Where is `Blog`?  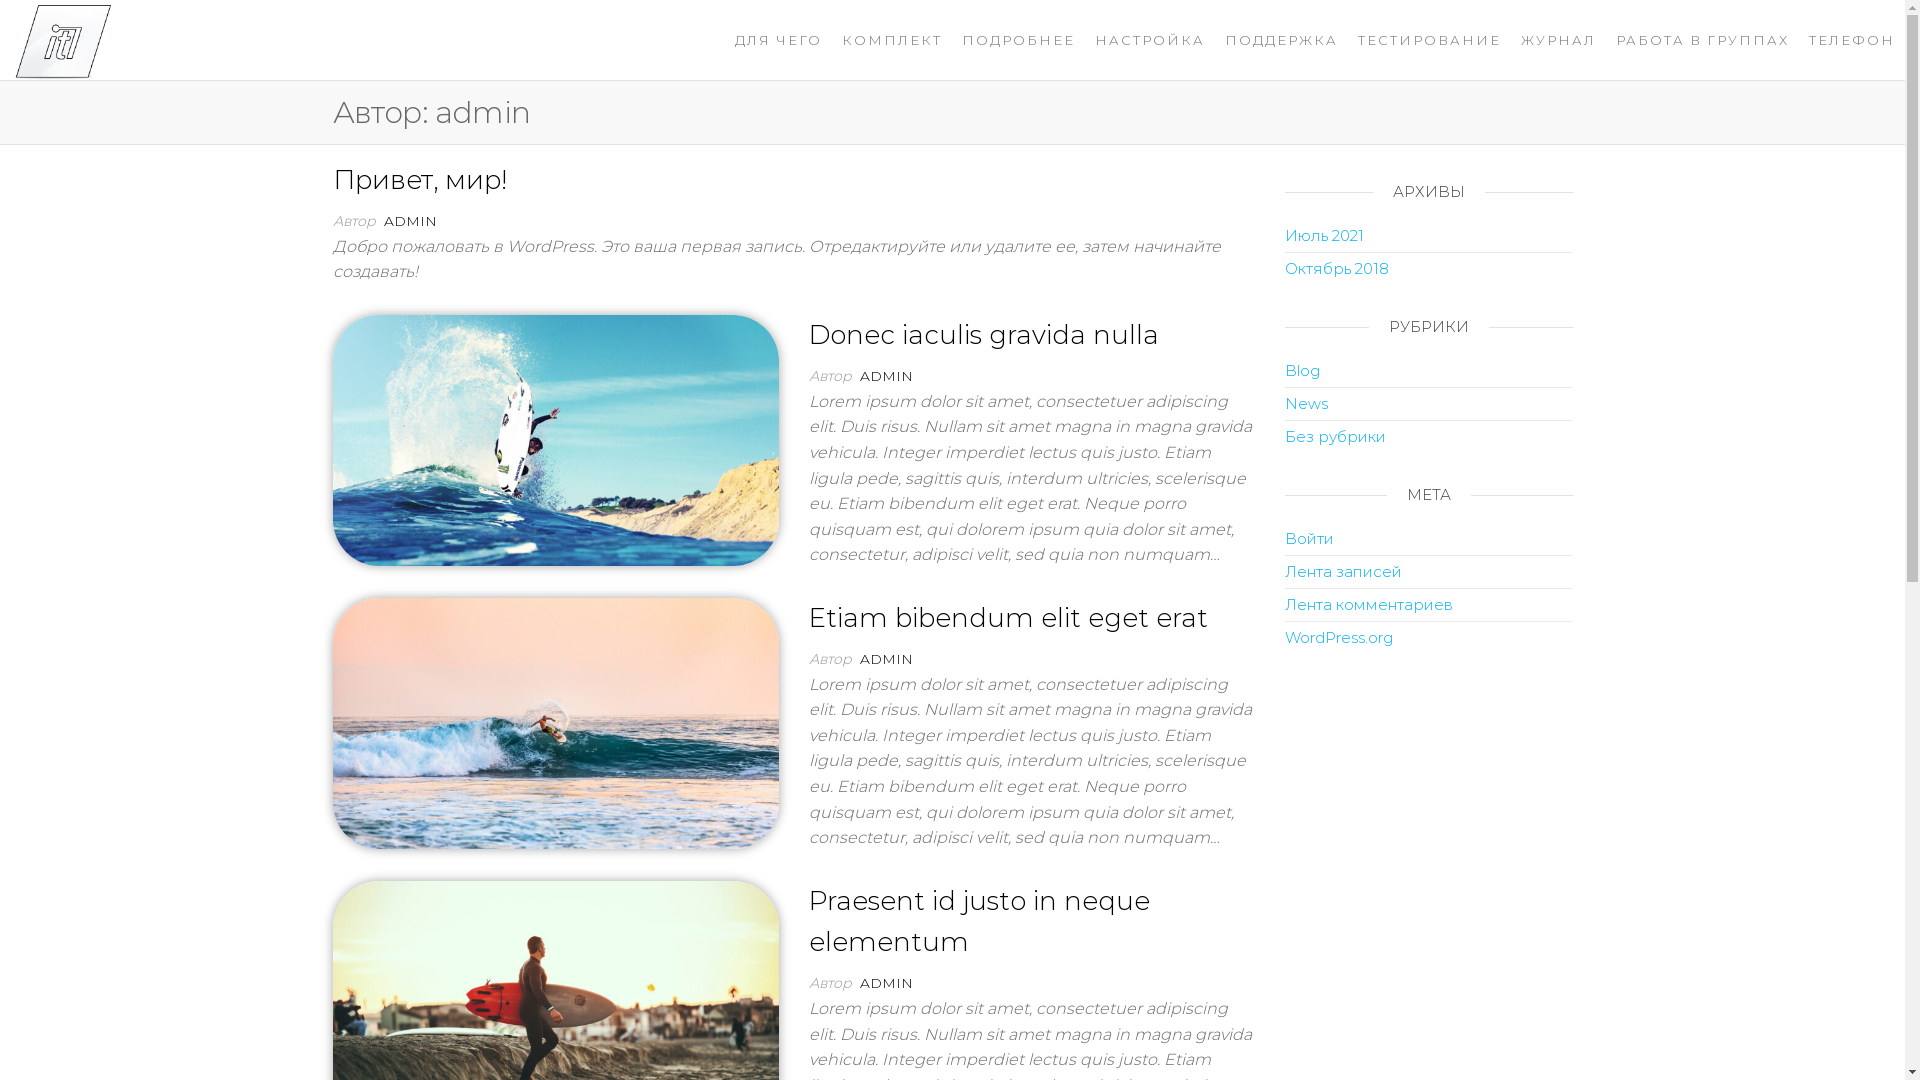
Blog is located at coordinates (1302, 370).